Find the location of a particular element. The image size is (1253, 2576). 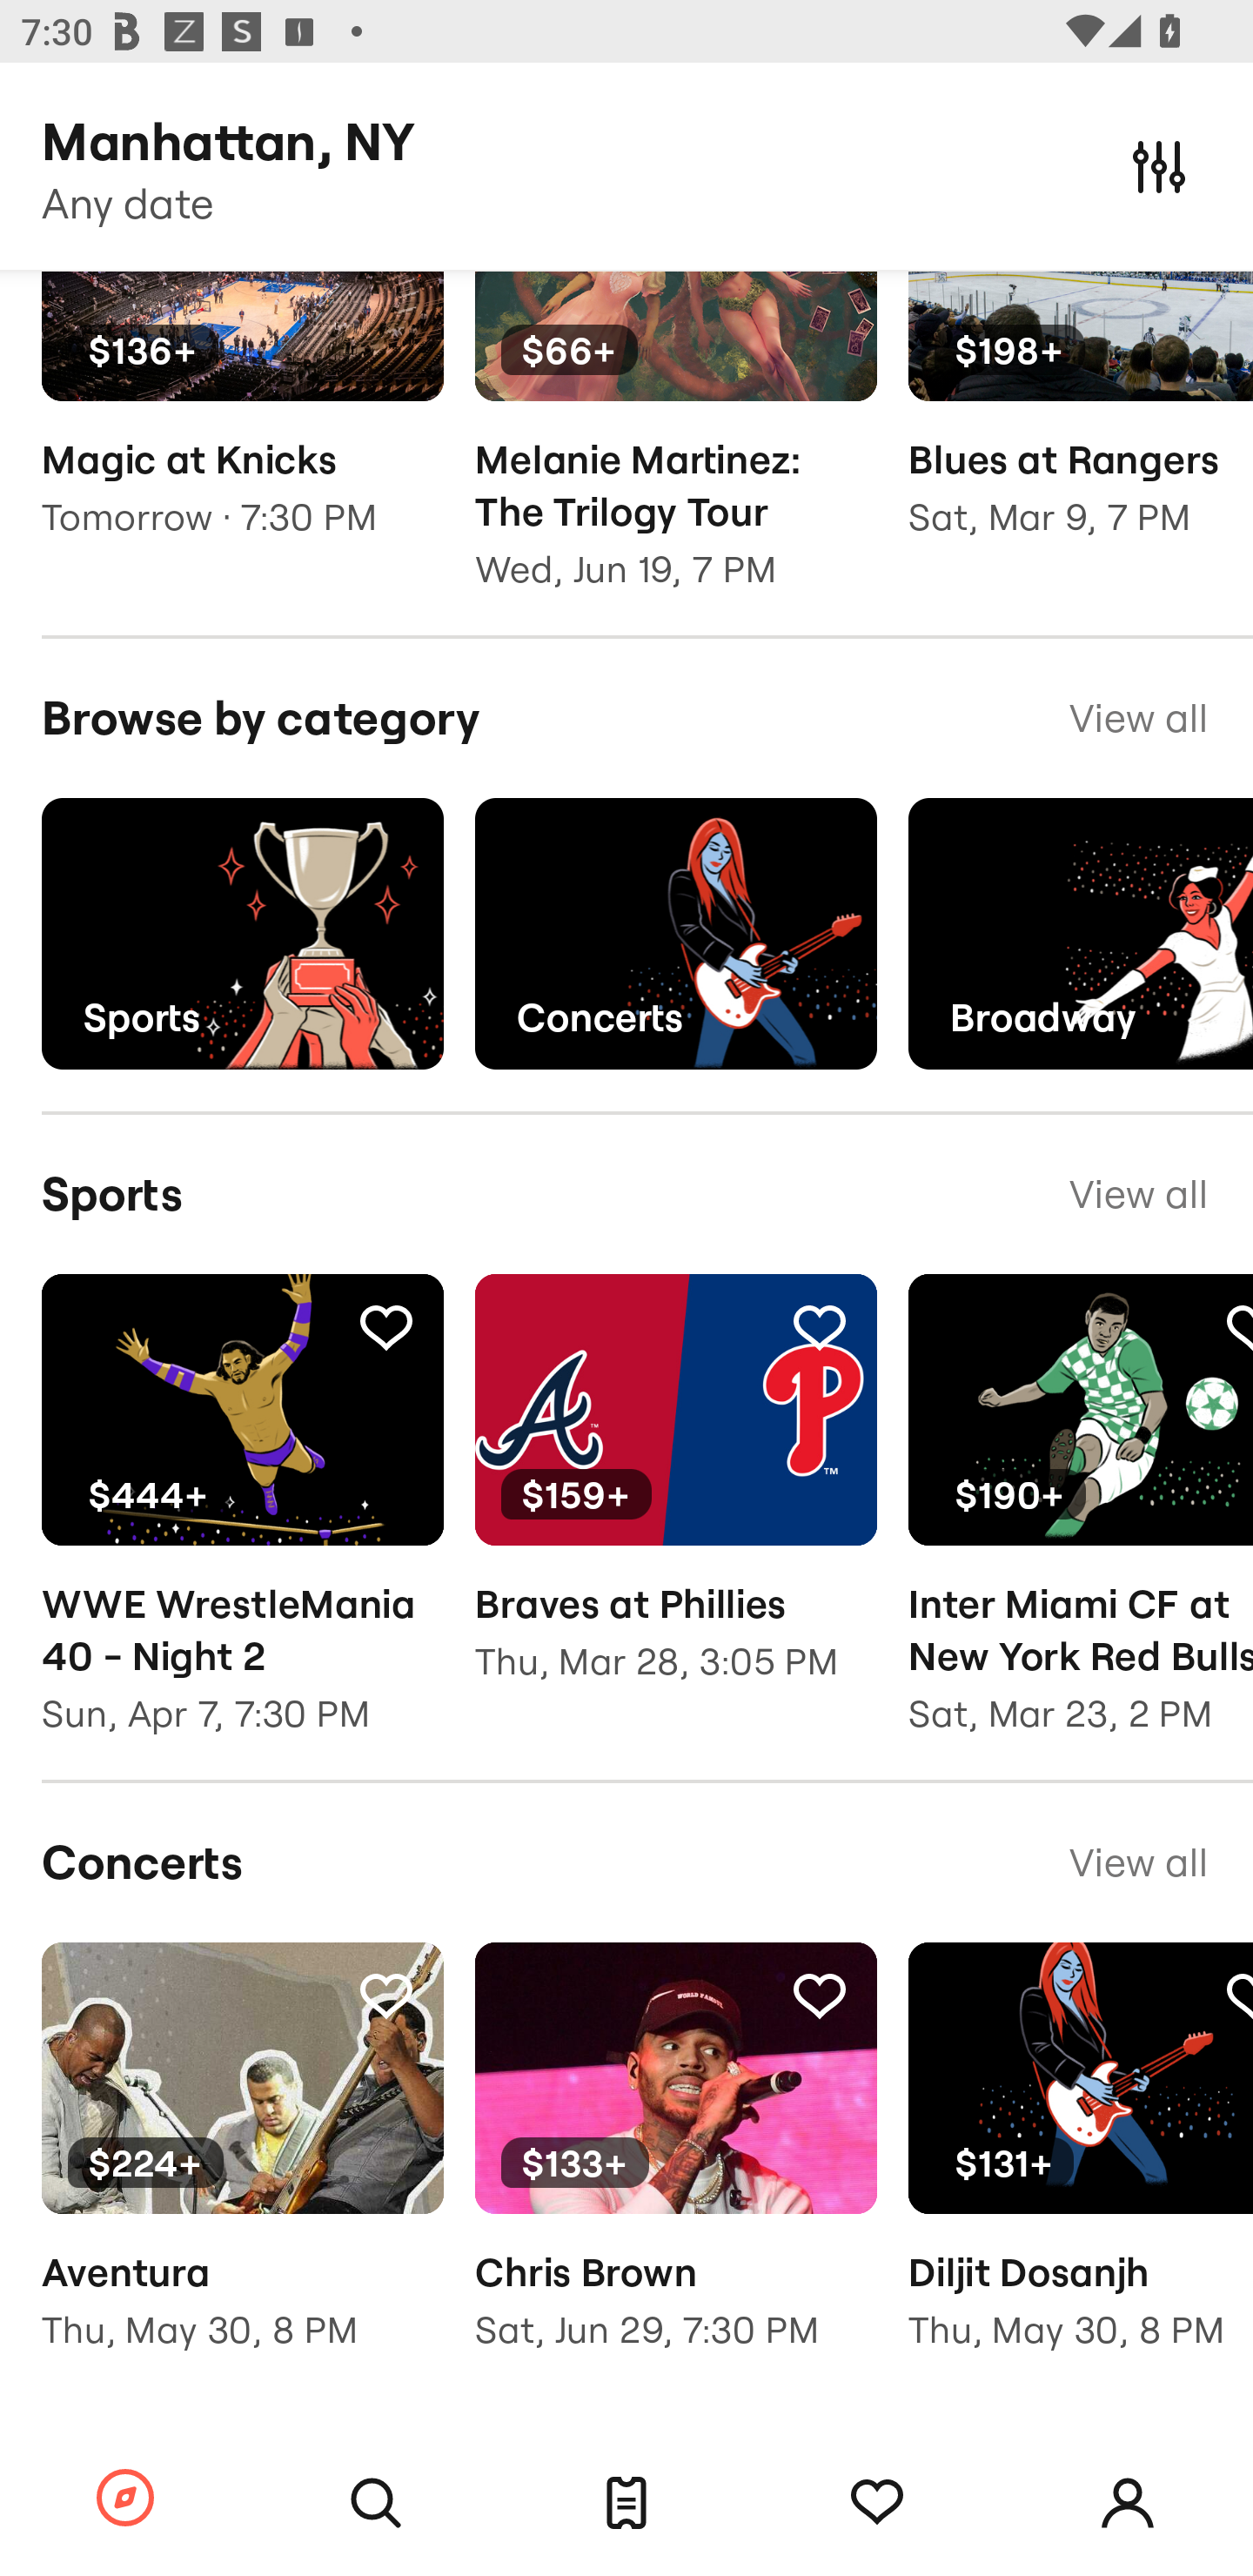

Tracking $133+ Chris Brown Sat, Jun 29, 7:30 PM is located at coordinates (675, 2167).